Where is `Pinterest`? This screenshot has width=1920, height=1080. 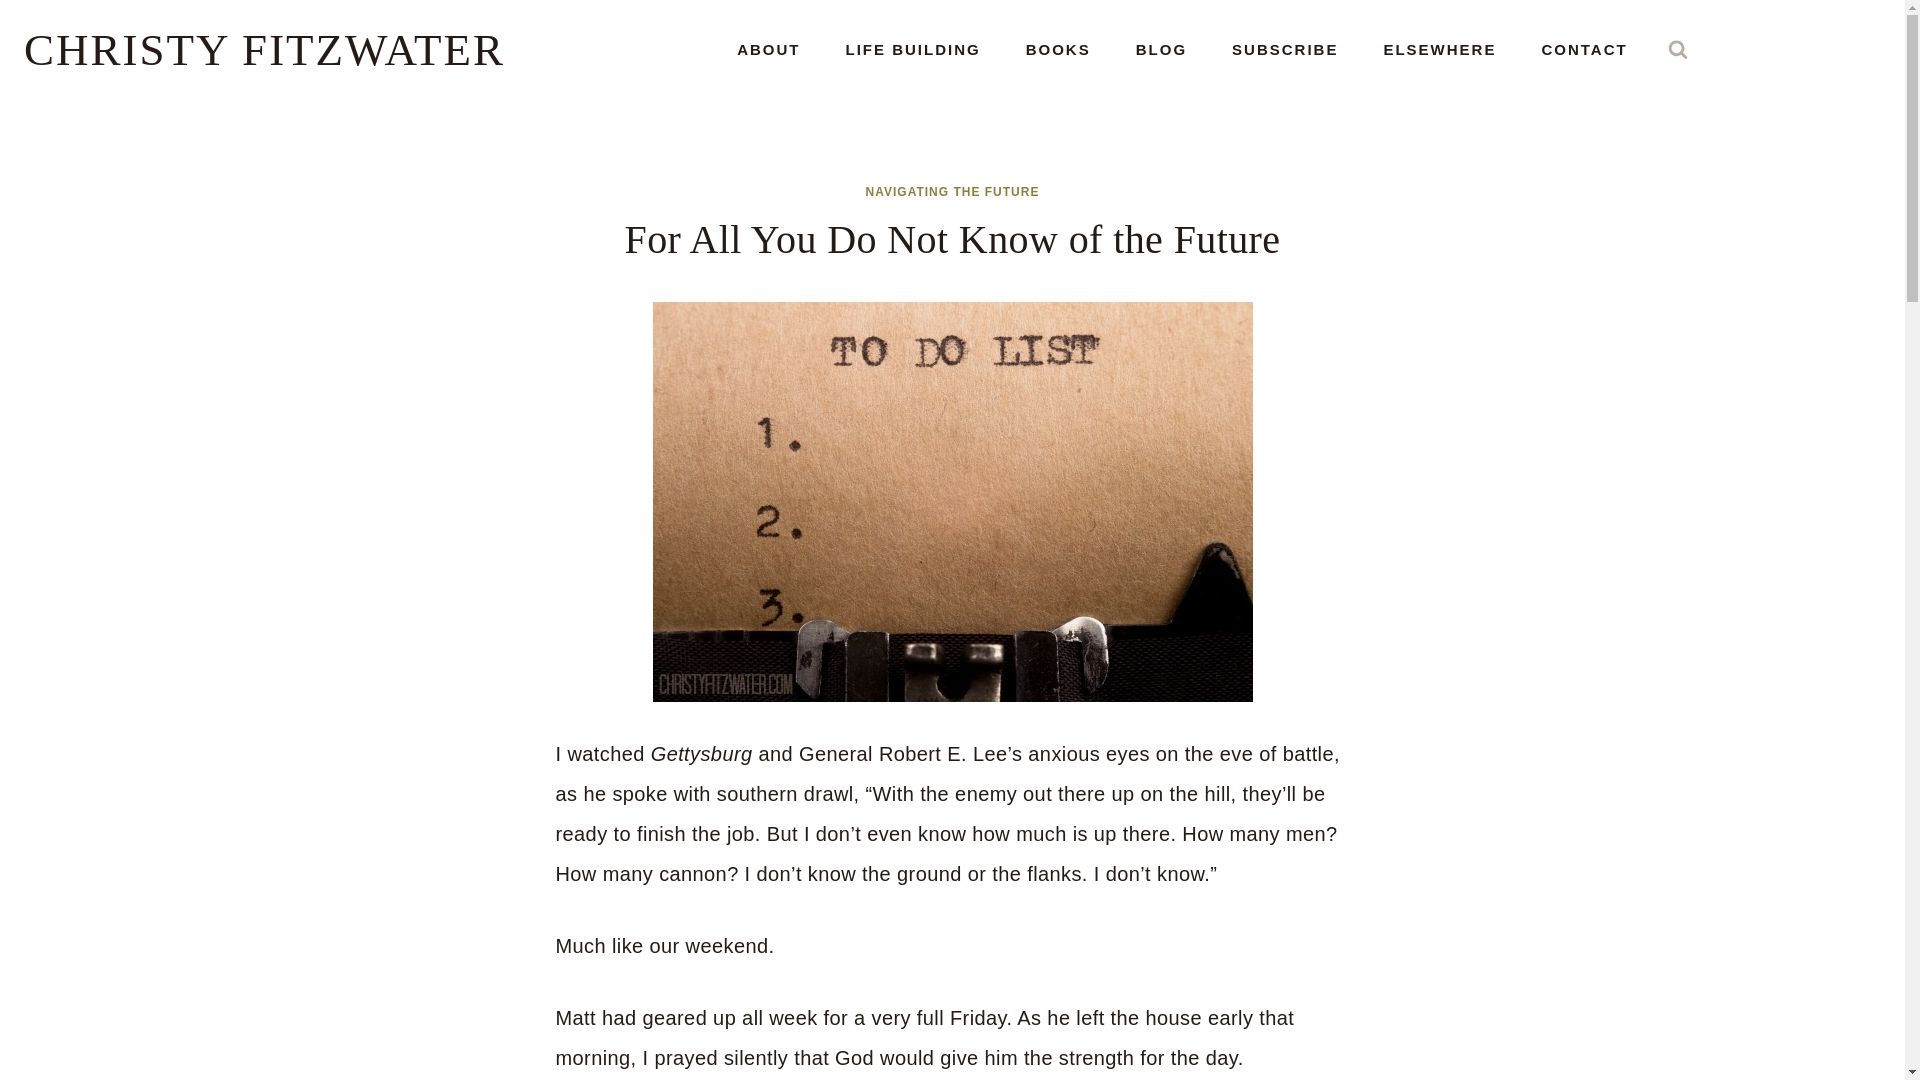
Pinterest is located at coordinates (1808, 50).